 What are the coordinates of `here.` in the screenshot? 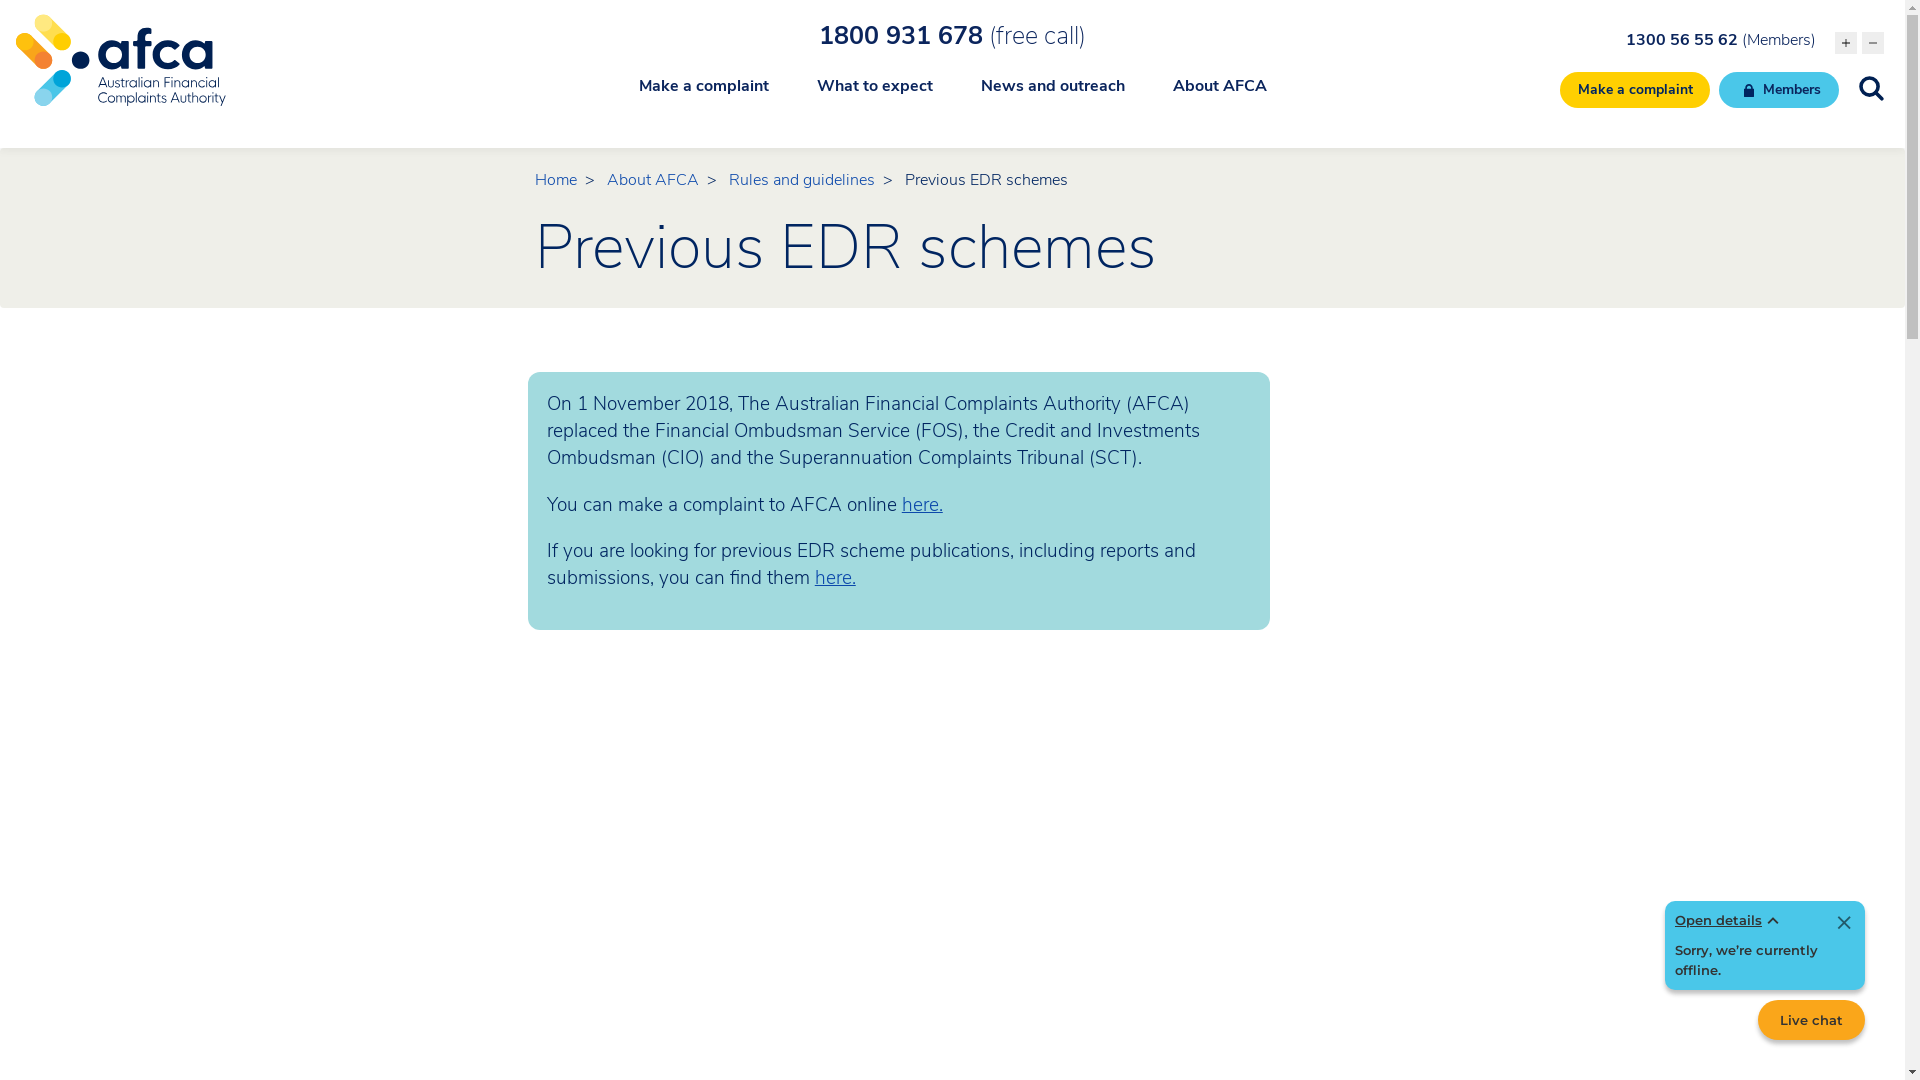 It's located at (922, 505).